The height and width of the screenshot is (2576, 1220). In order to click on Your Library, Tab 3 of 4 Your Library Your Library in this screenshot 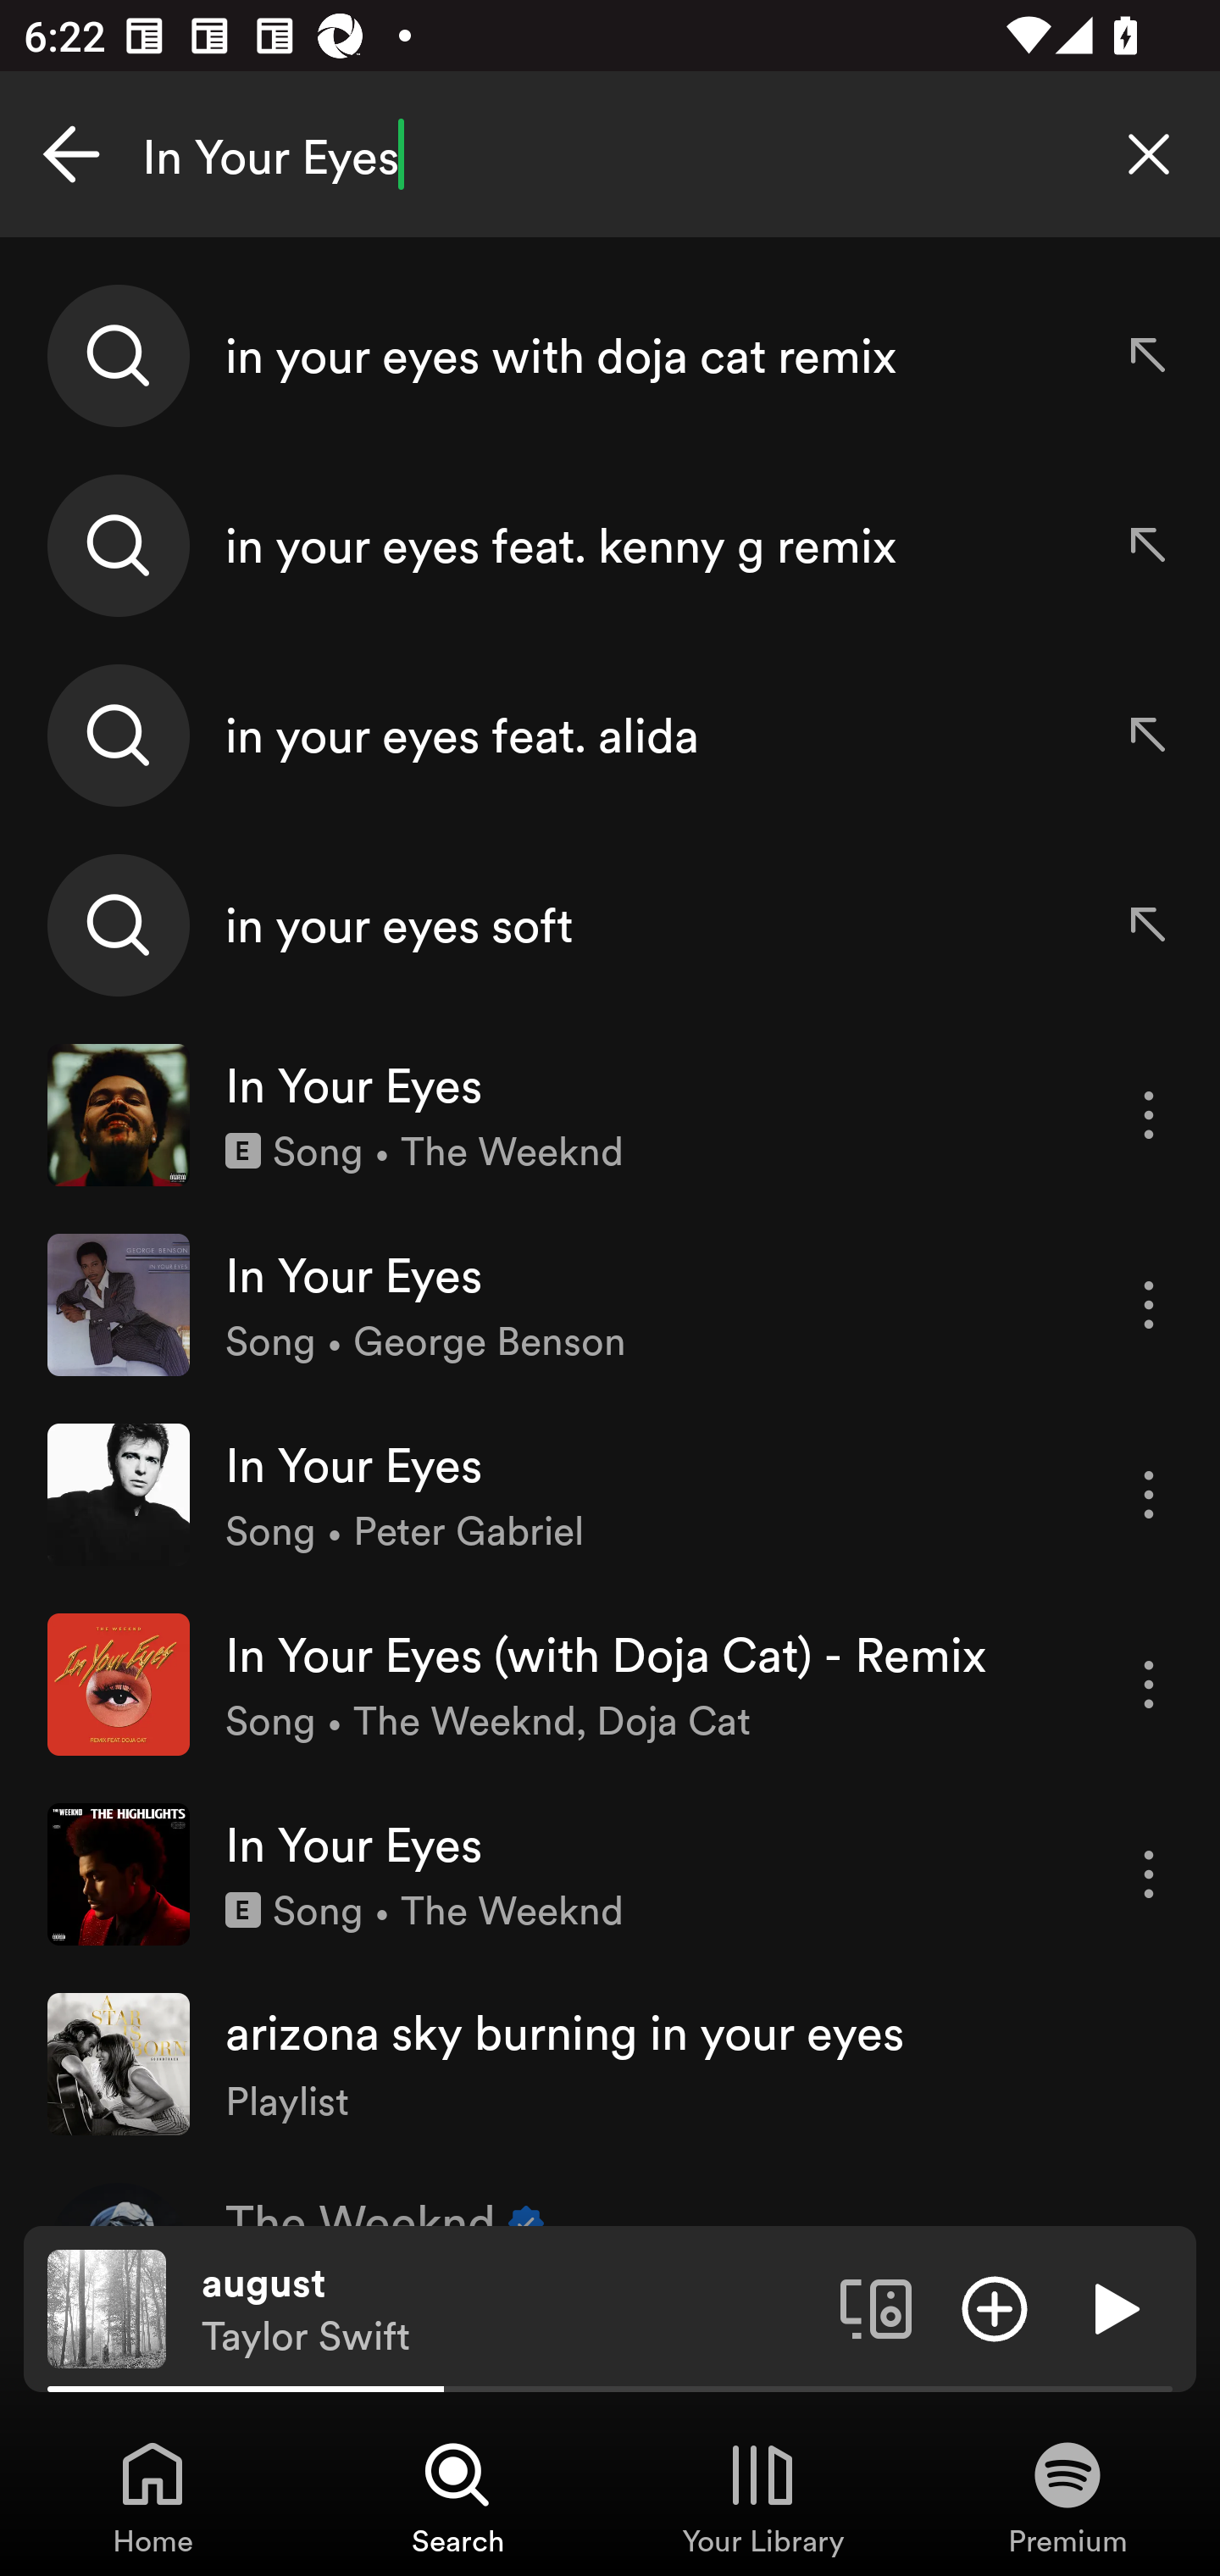, I will do `click(762, 2496)`.